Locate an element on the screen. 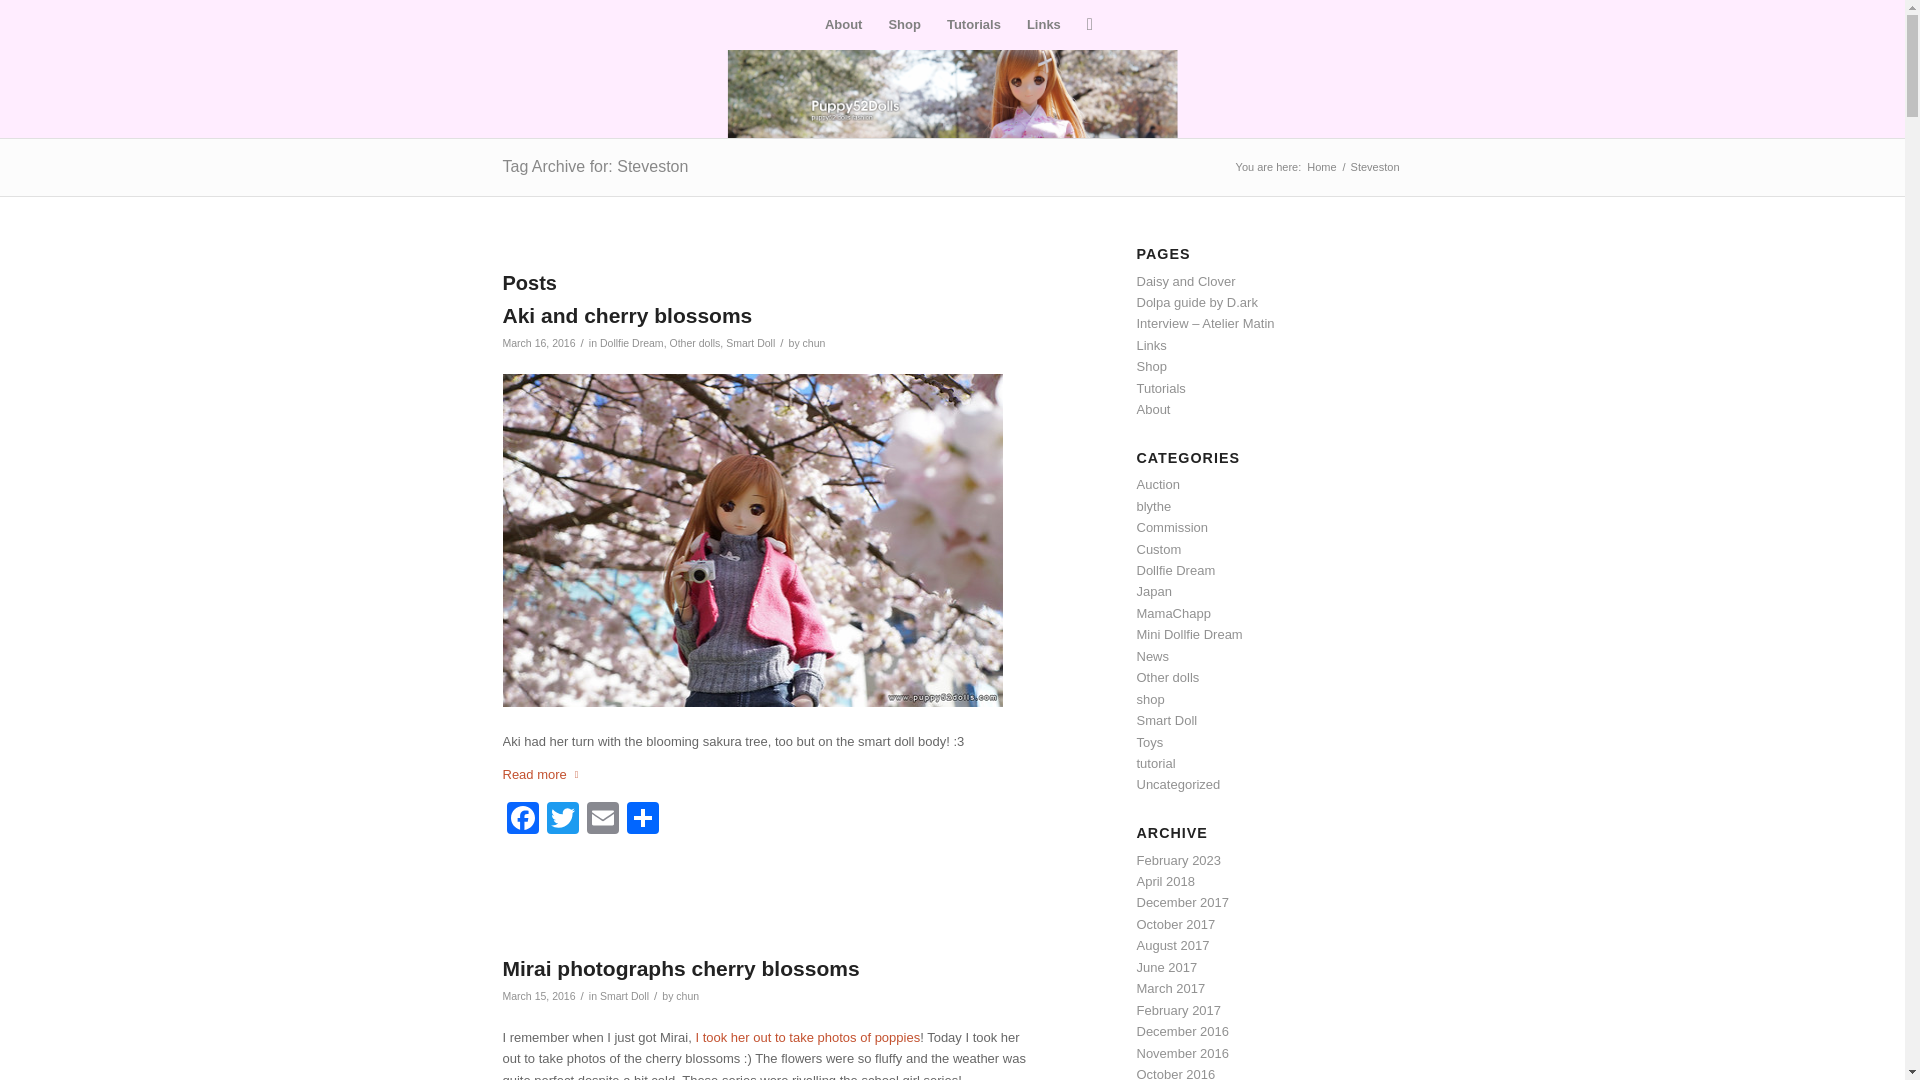 This screenshot has height=1080, width=1920. Smart Doll is located at coordinates (750, 342).